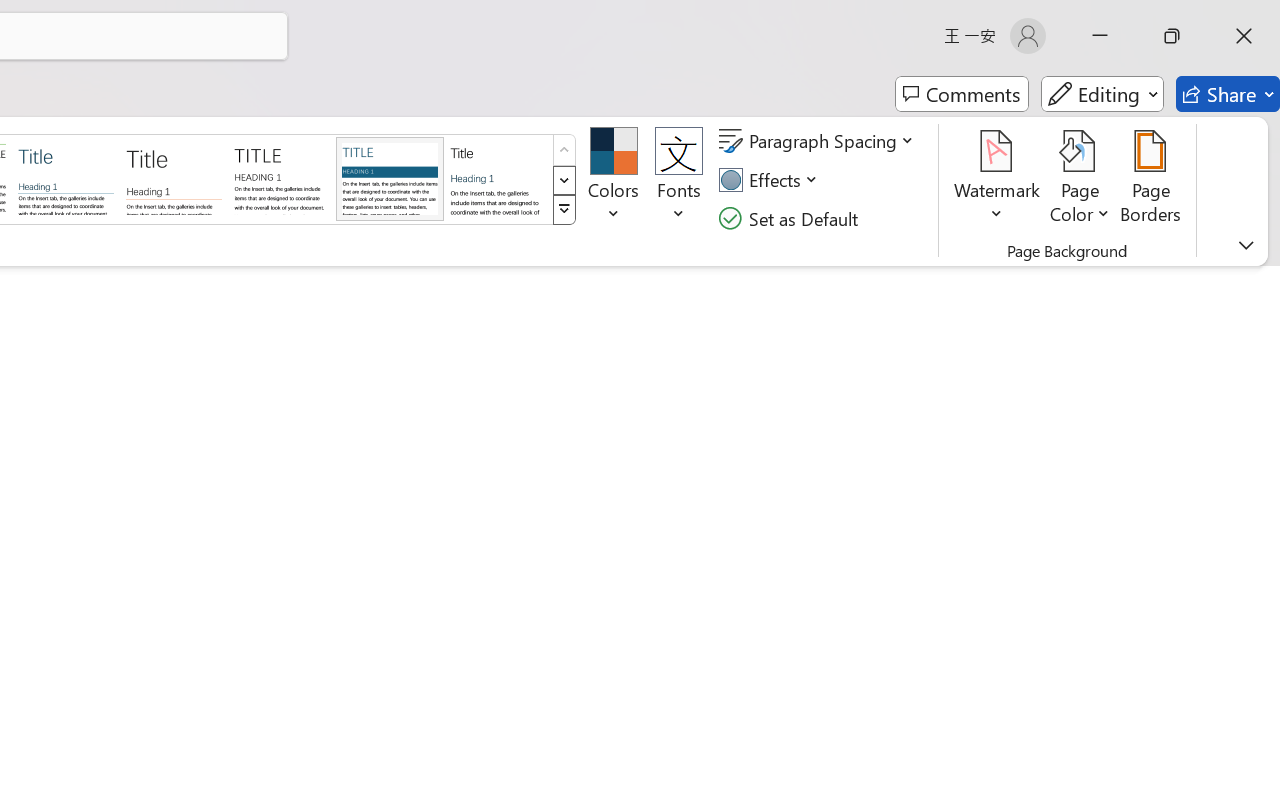  What do you see at coordinates (962, 94) in the screenshot?
I see `Comments` at bounding box center [962, 94].